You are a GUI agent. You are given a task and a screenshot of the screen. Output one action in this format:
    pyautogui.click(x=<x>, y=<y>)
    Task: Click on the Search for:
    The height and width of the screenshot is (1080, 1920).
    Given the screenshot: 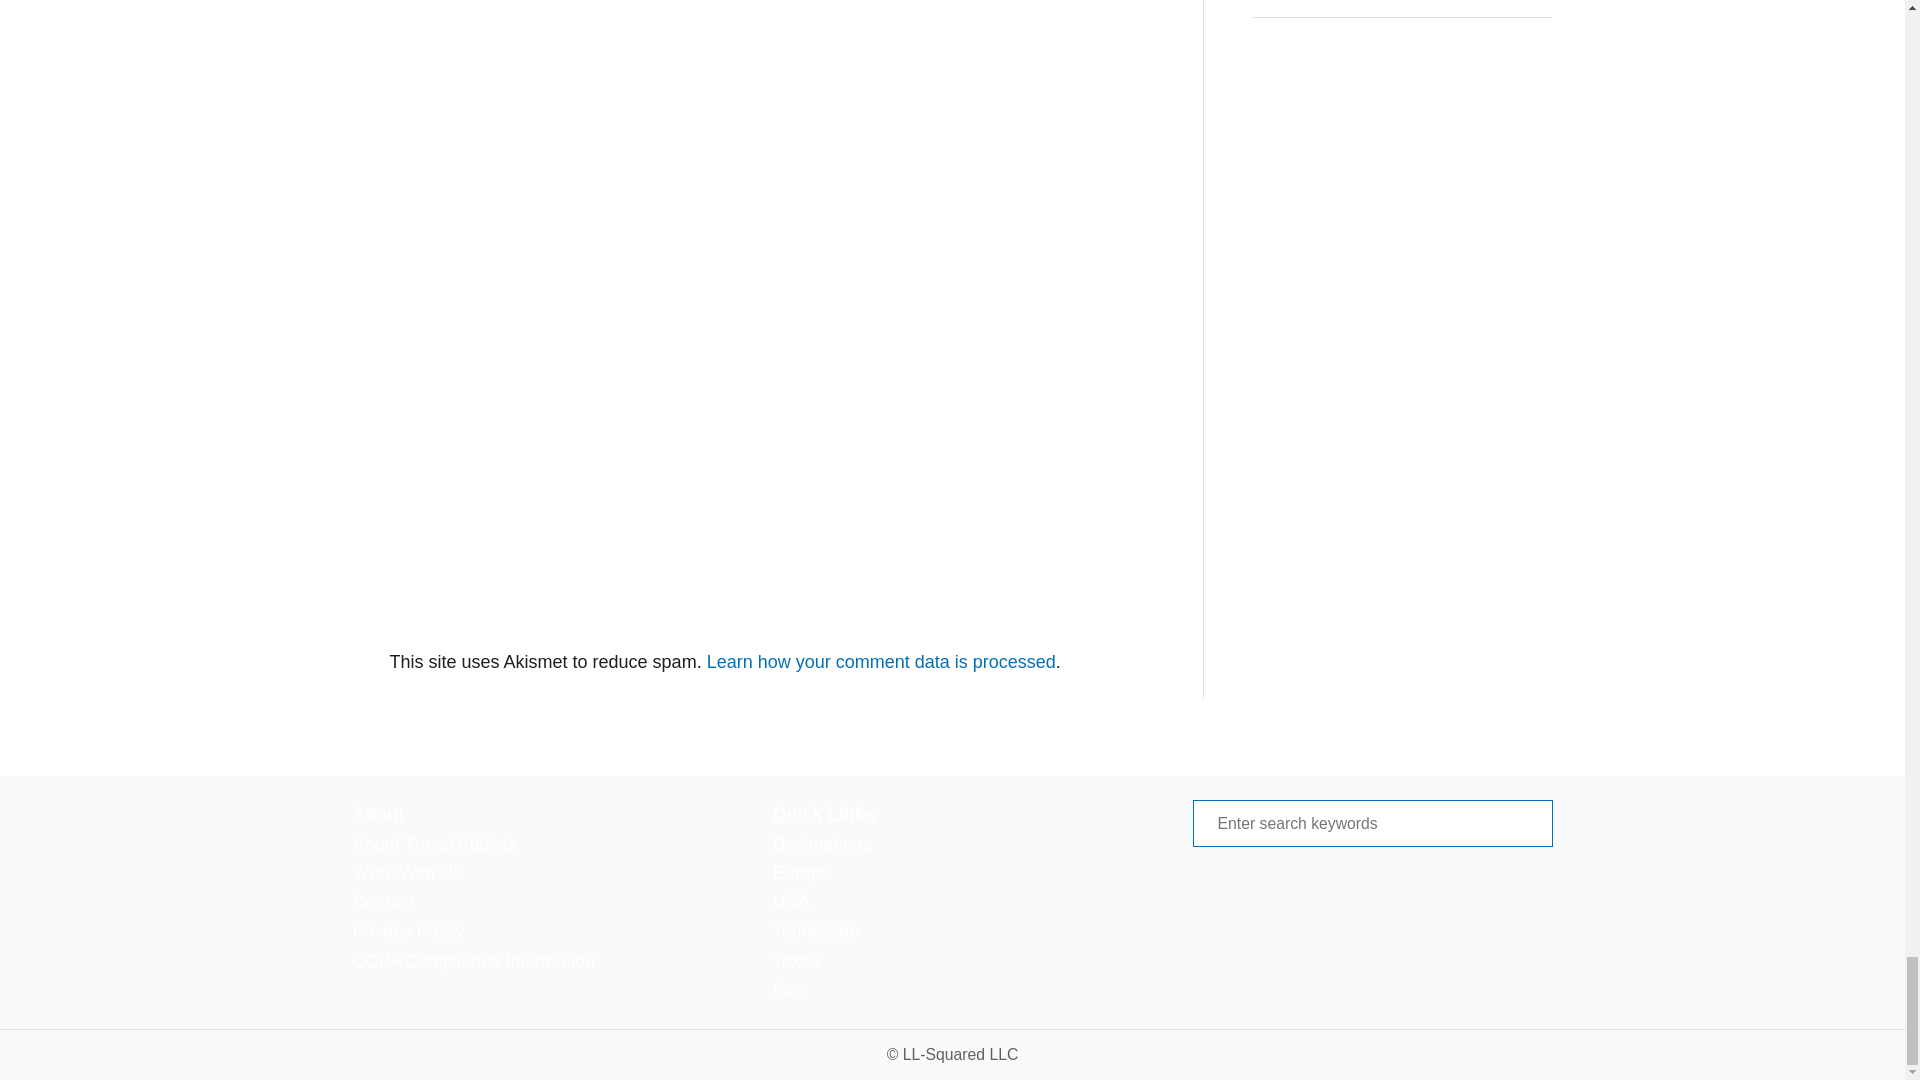 What is the action you would take?
    pyautogui.click(x=1372, y=823)
    